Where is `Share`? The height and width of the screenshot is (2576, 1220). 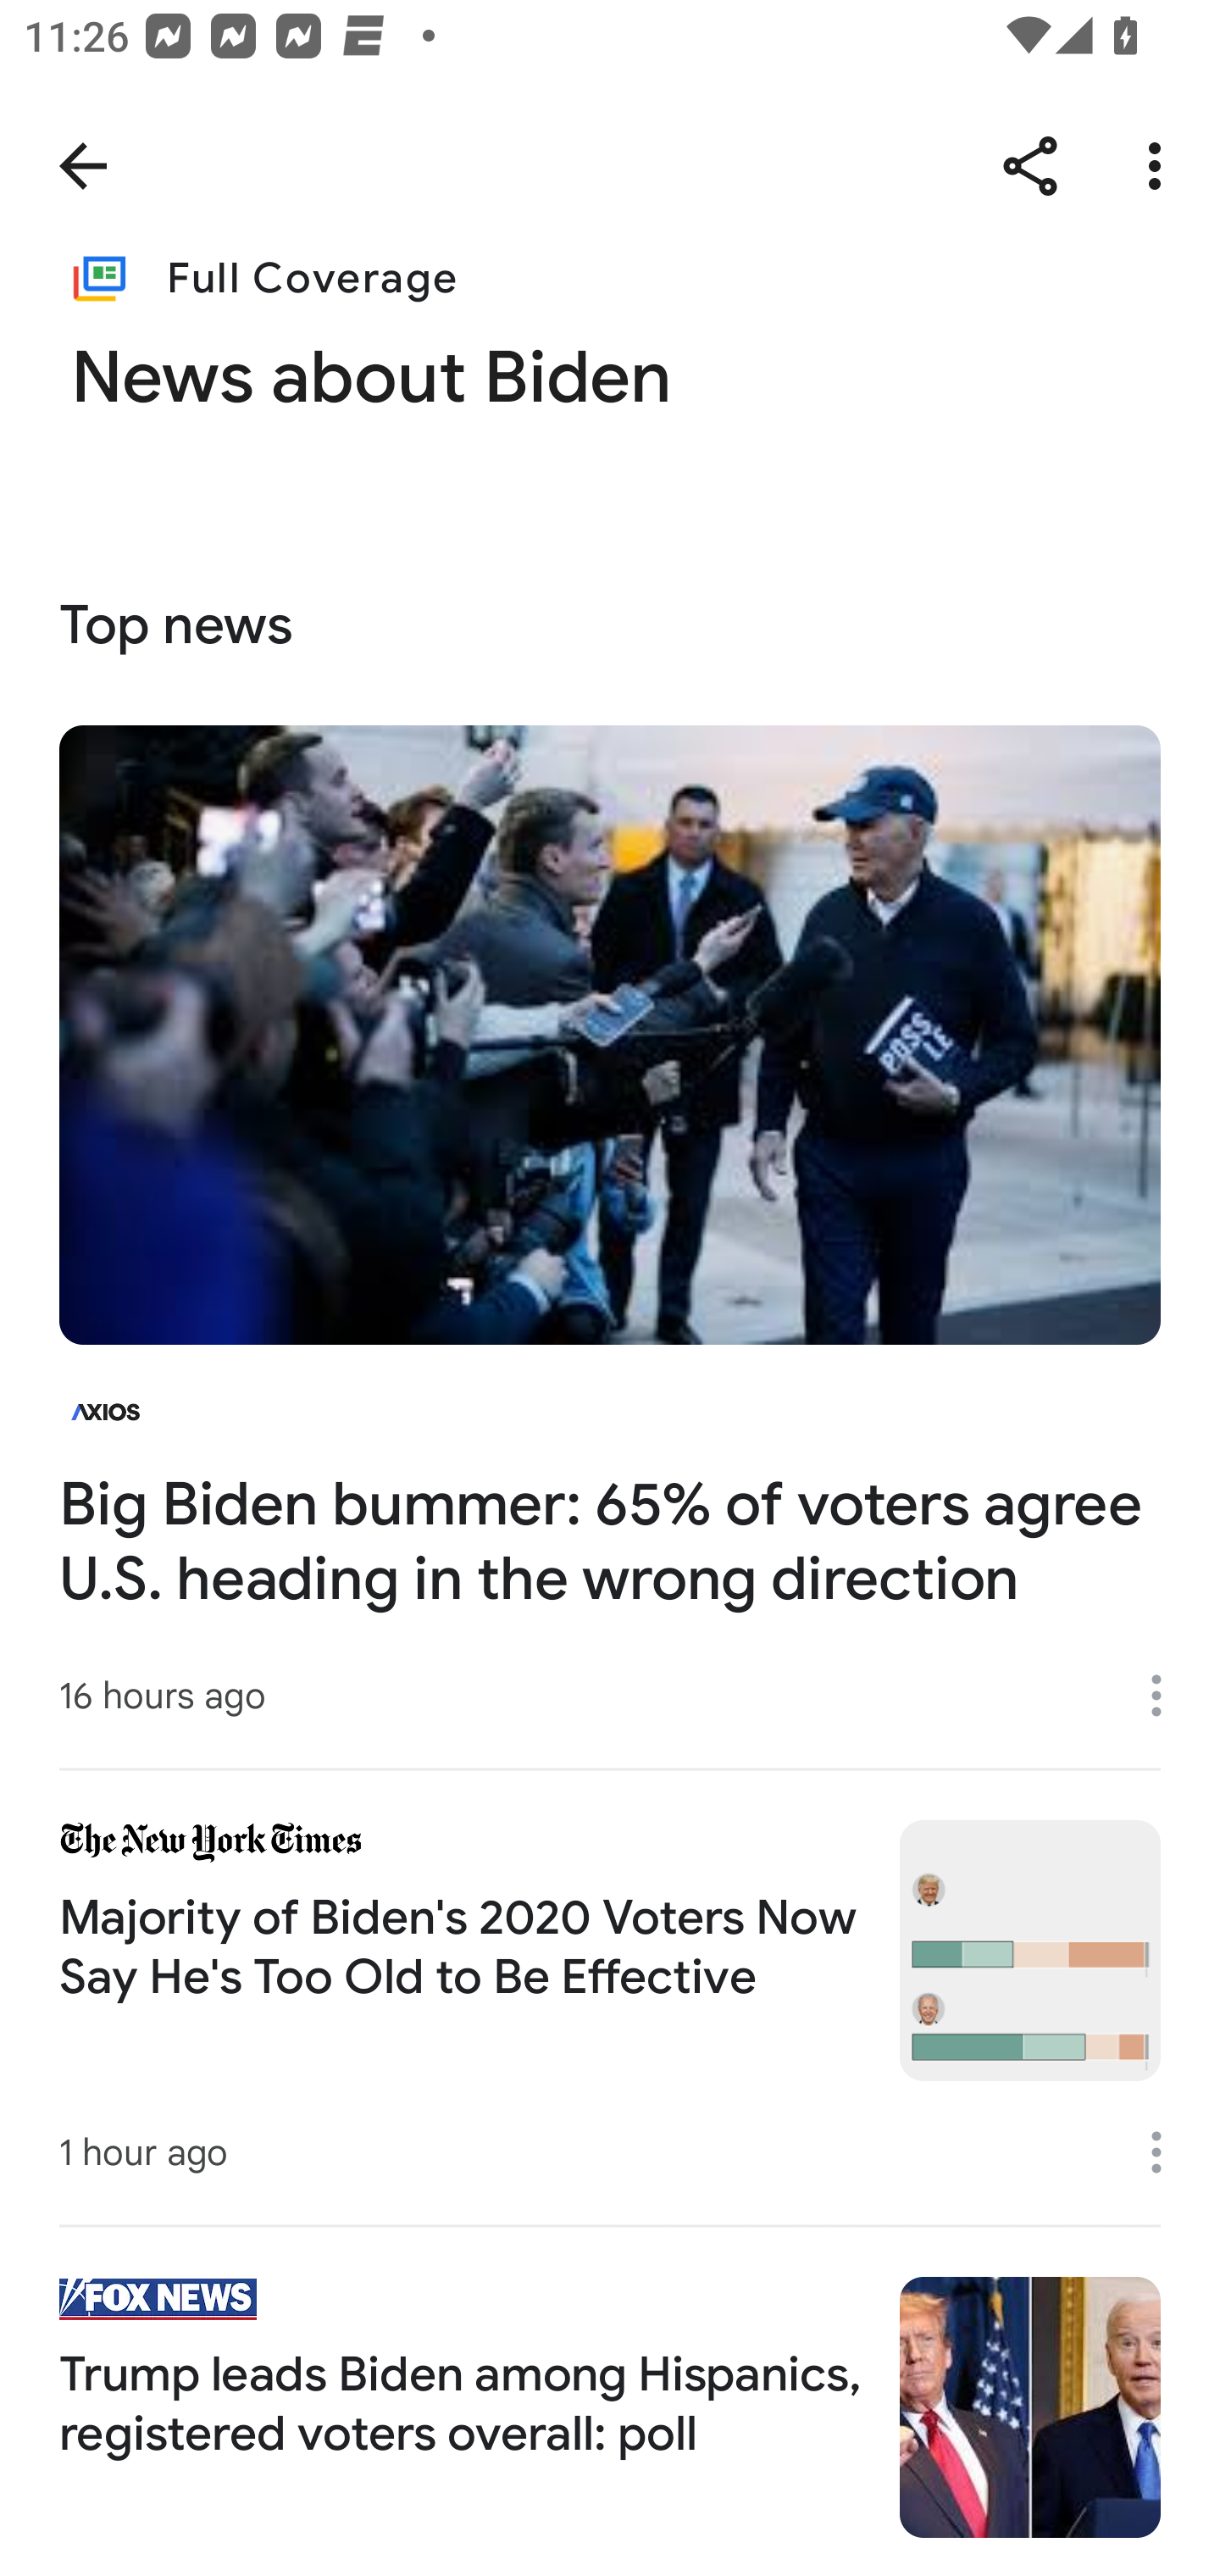
Share is located at coordinates (1030, 166).